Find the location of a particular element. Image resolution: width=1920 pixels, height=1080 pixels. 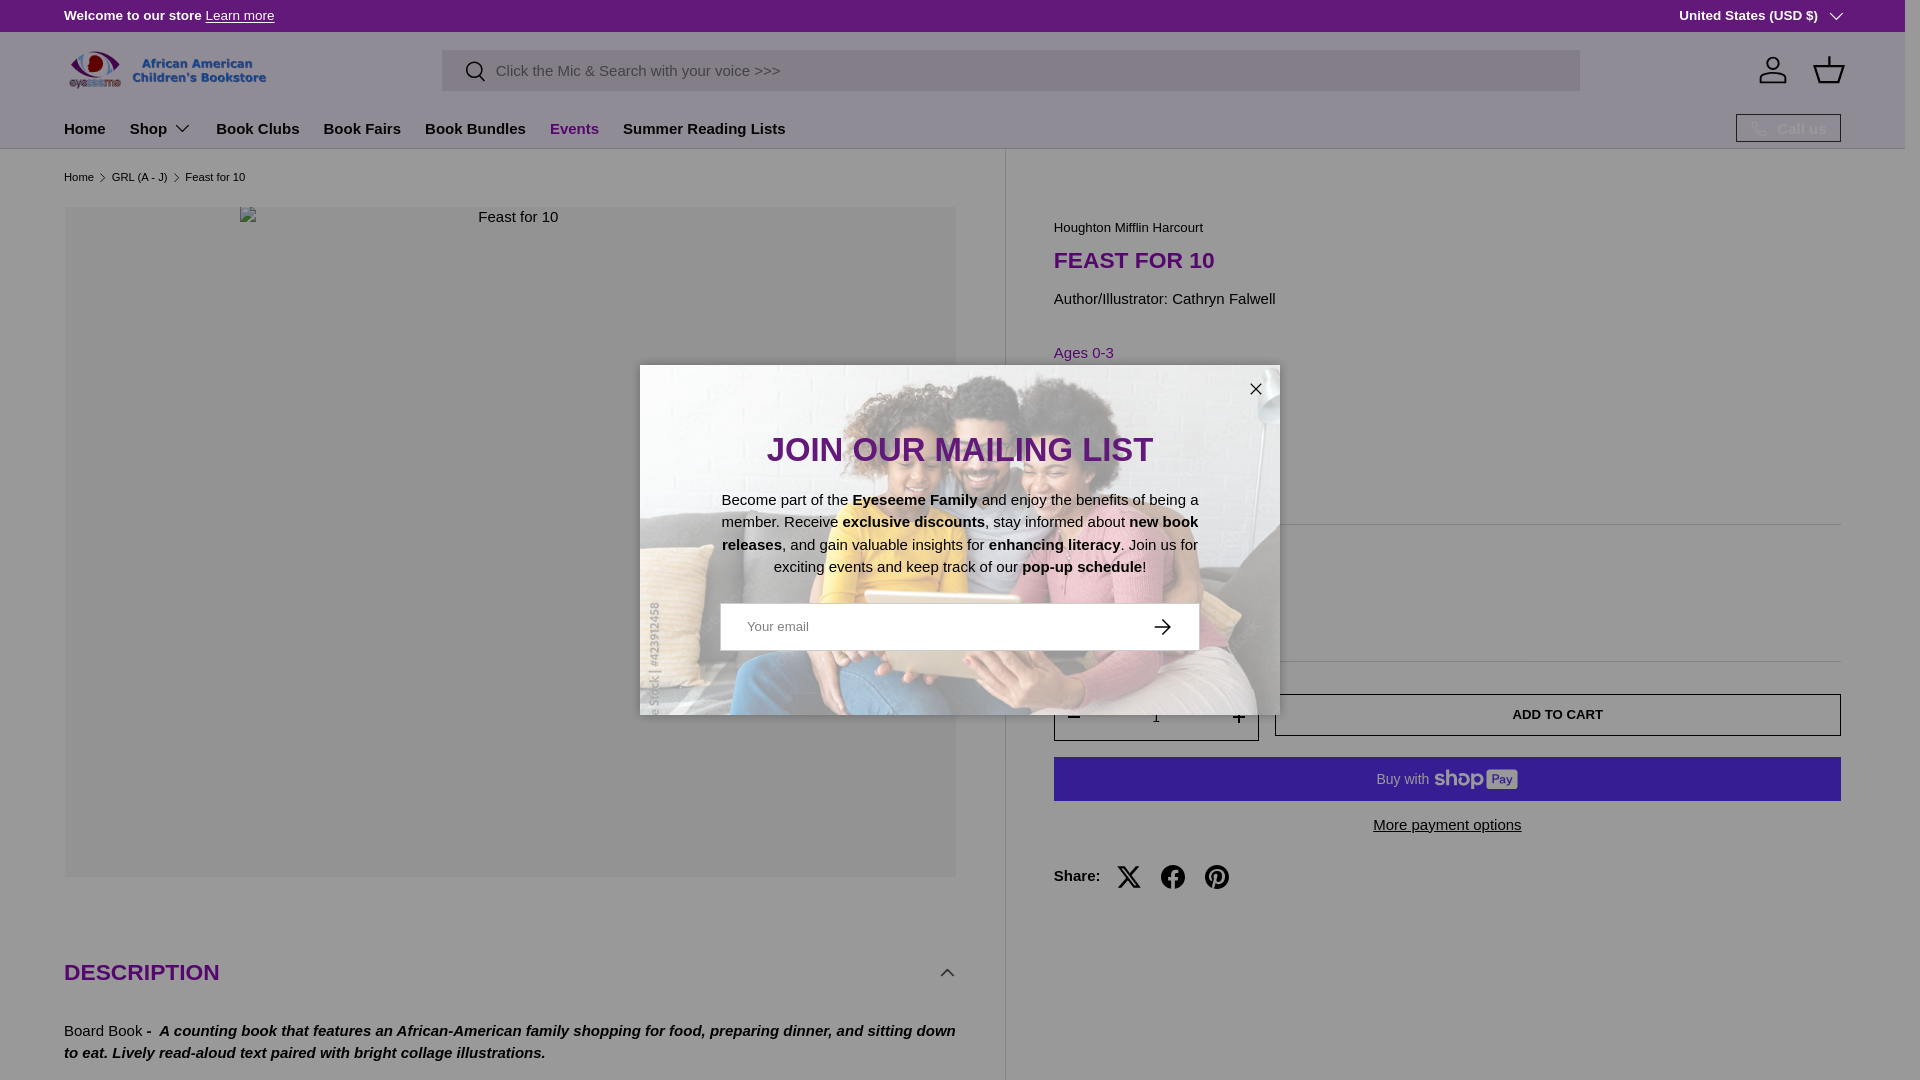

Home is located at coordinates (78, 176).